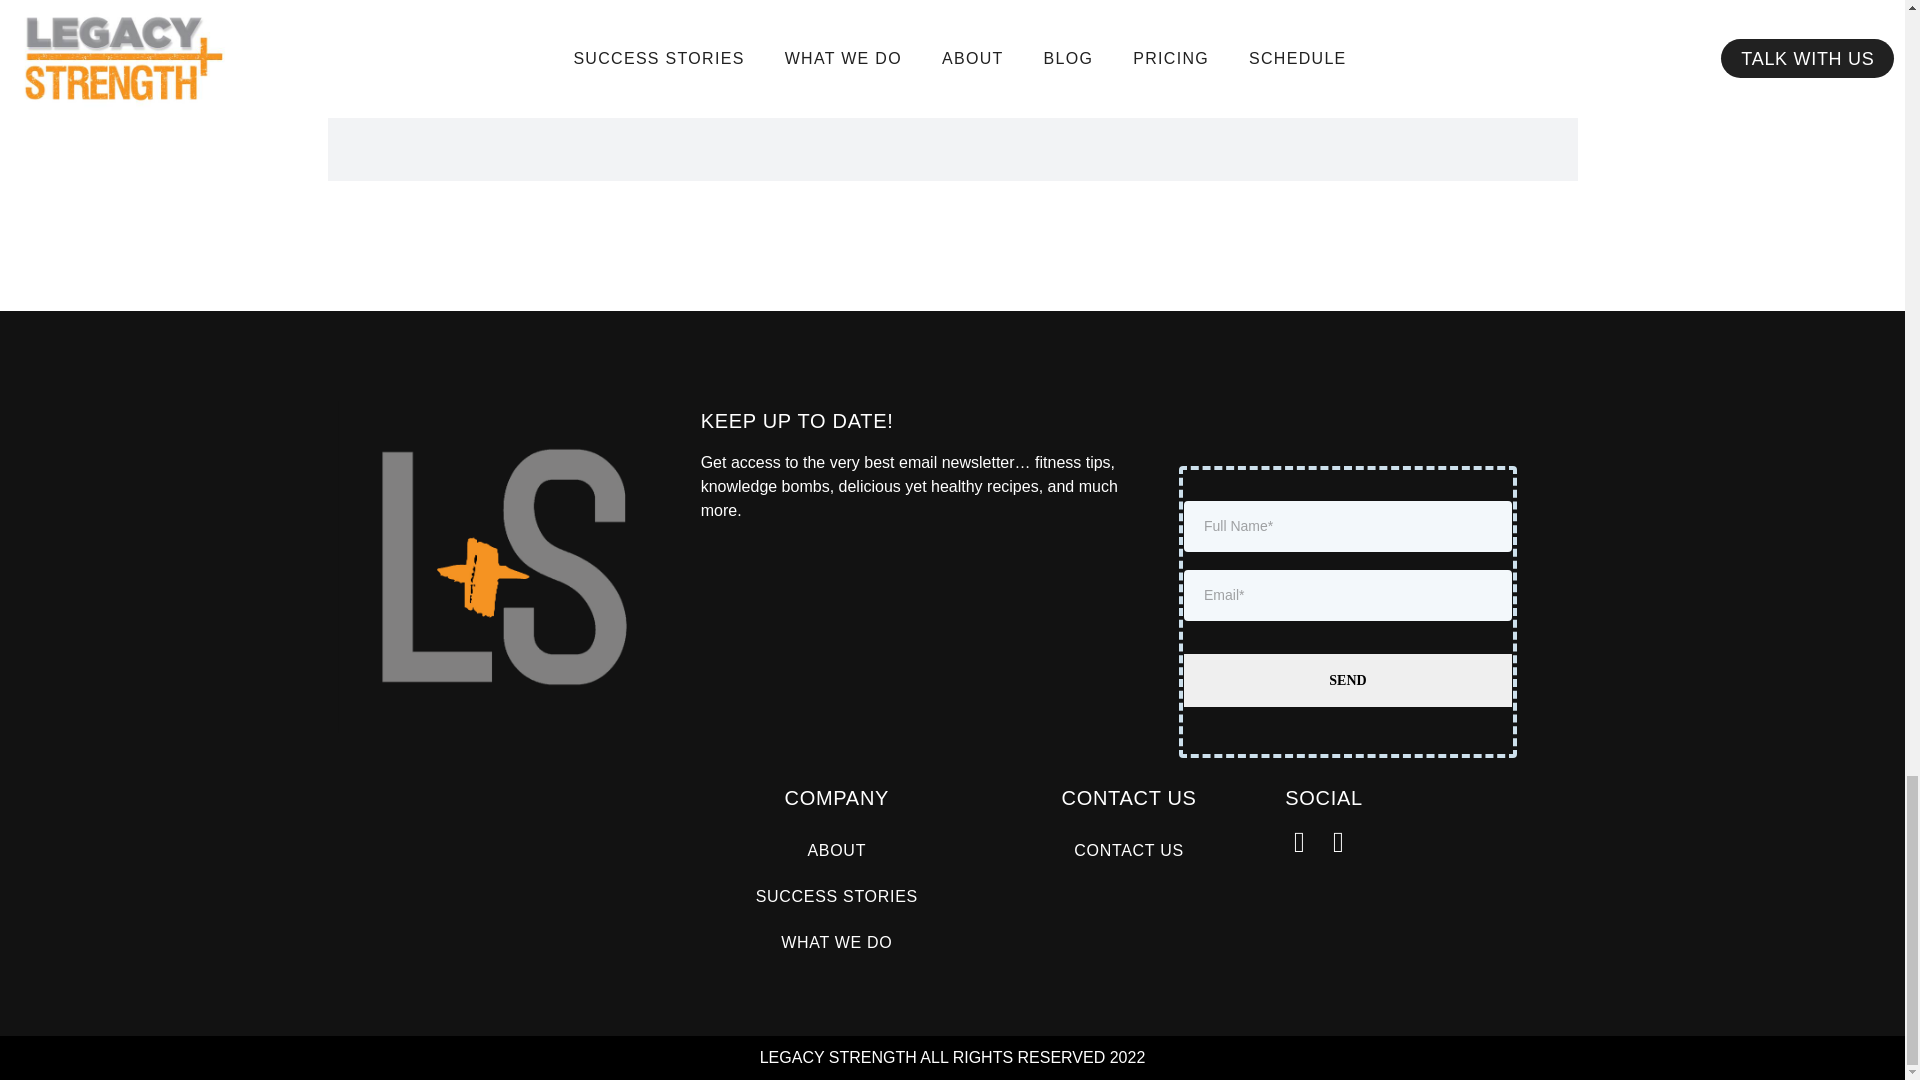  Describe the element at coordinates (836, 850) in the screenshot. I see `ABOUT` at that location.